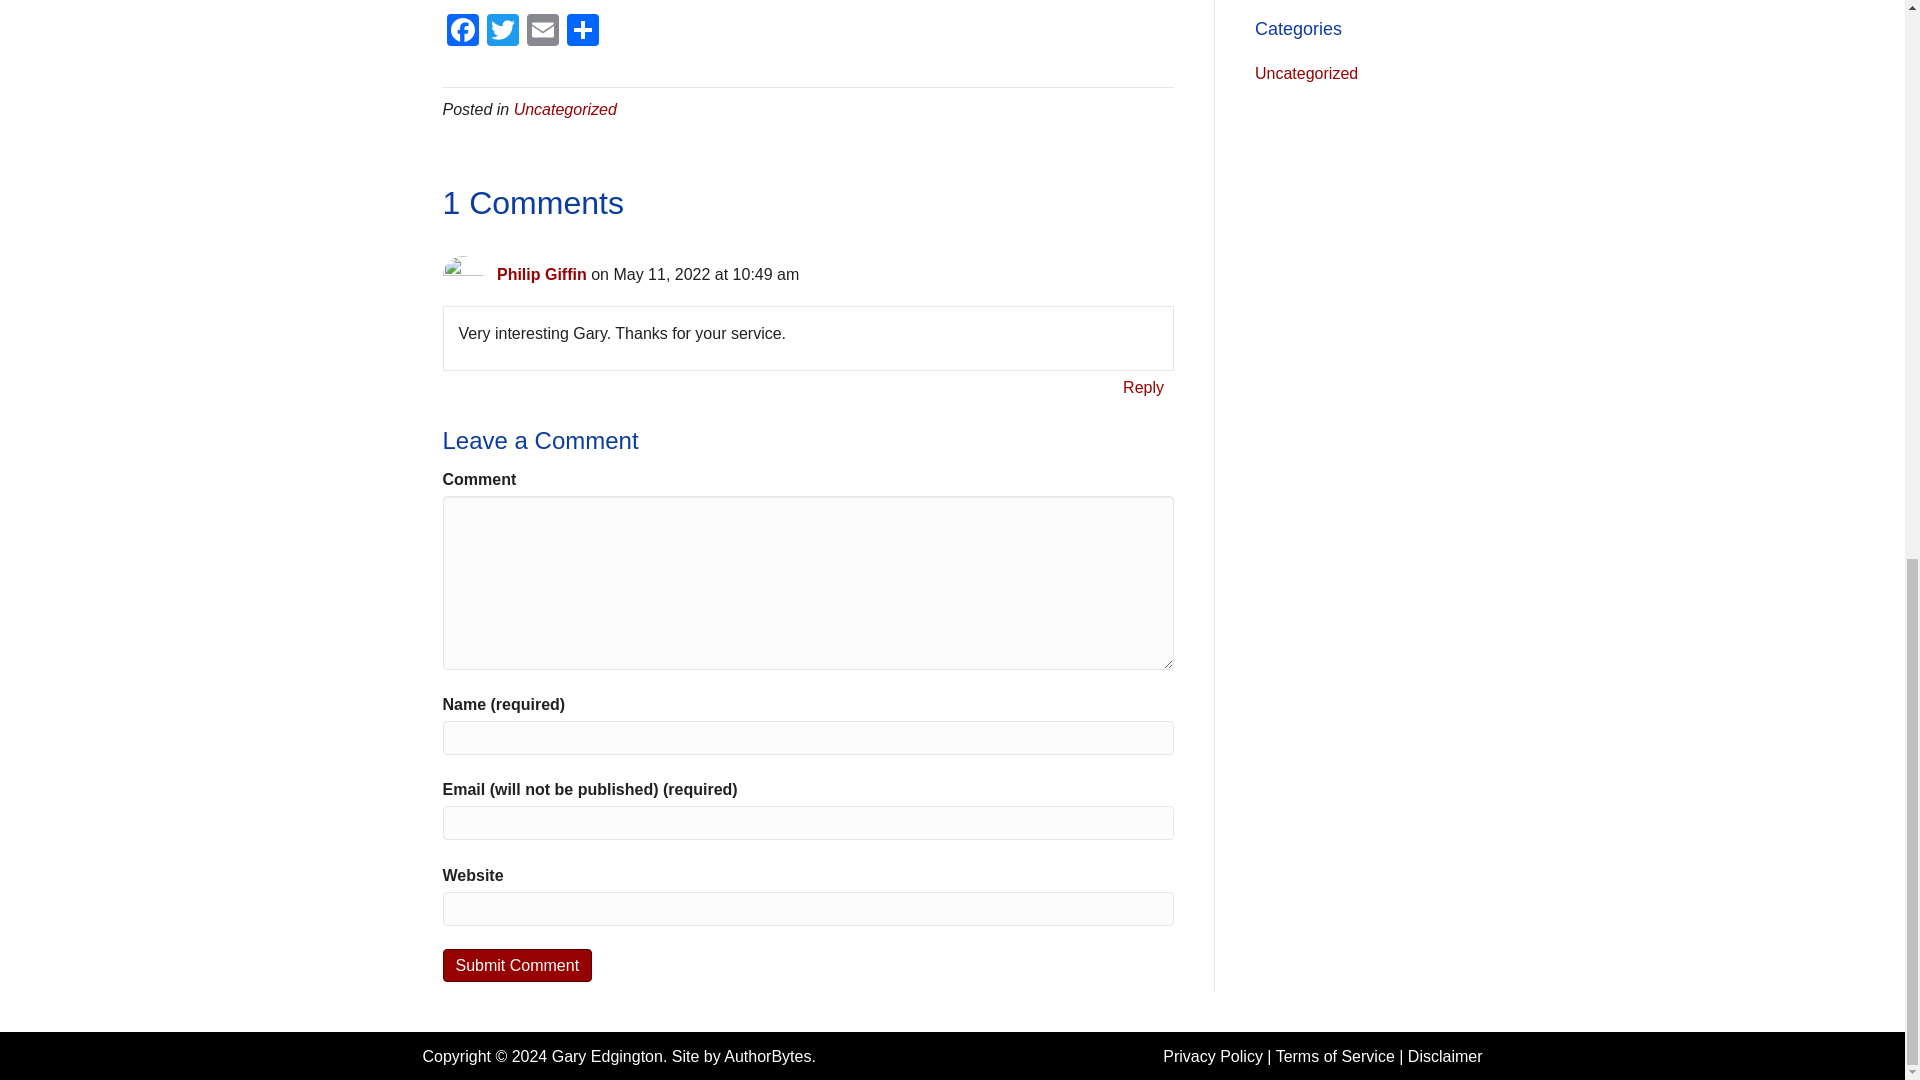 Image resolution: width=1920 pixels, height=1080 pixels. Describe the element at coordinates (565, 109) in the screenshot. I see `Uncategorized` at that location.